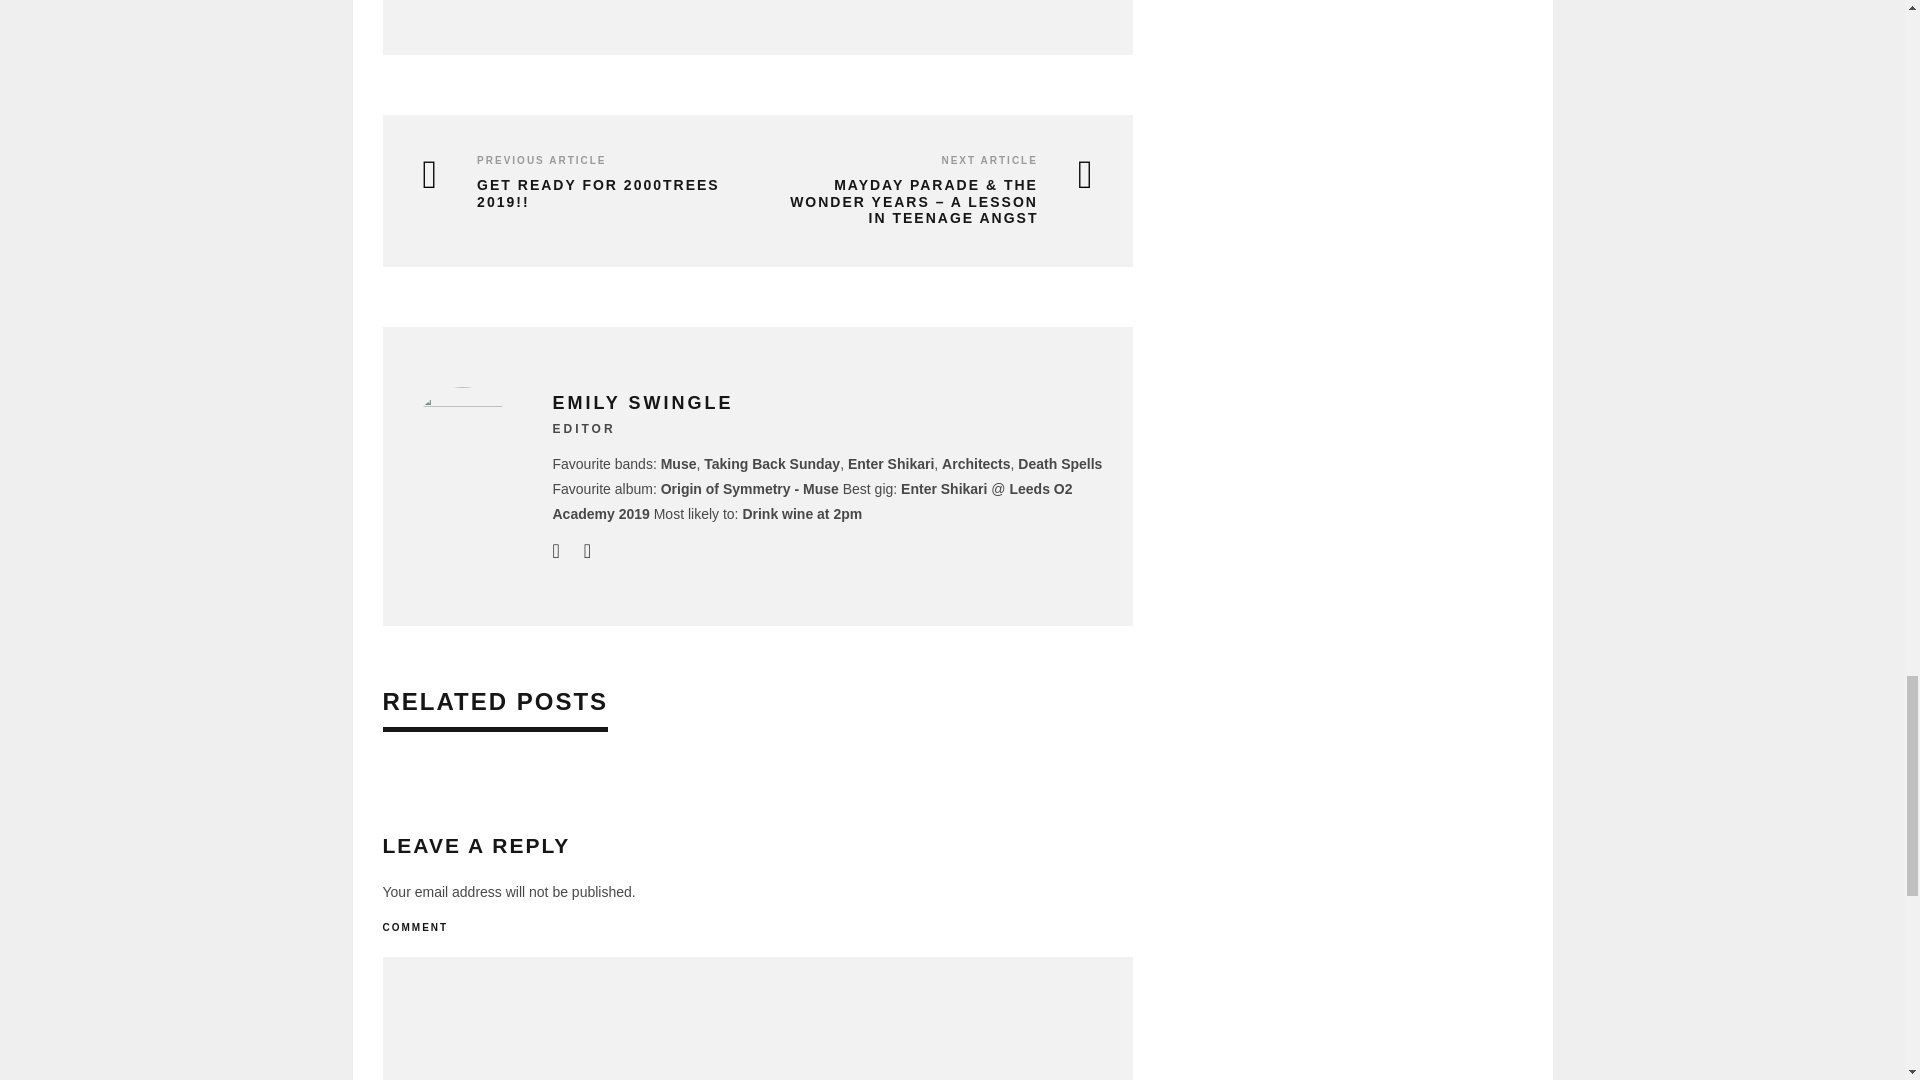  I want to click on PREVIOUS ARTICLE, so click(541, 160).